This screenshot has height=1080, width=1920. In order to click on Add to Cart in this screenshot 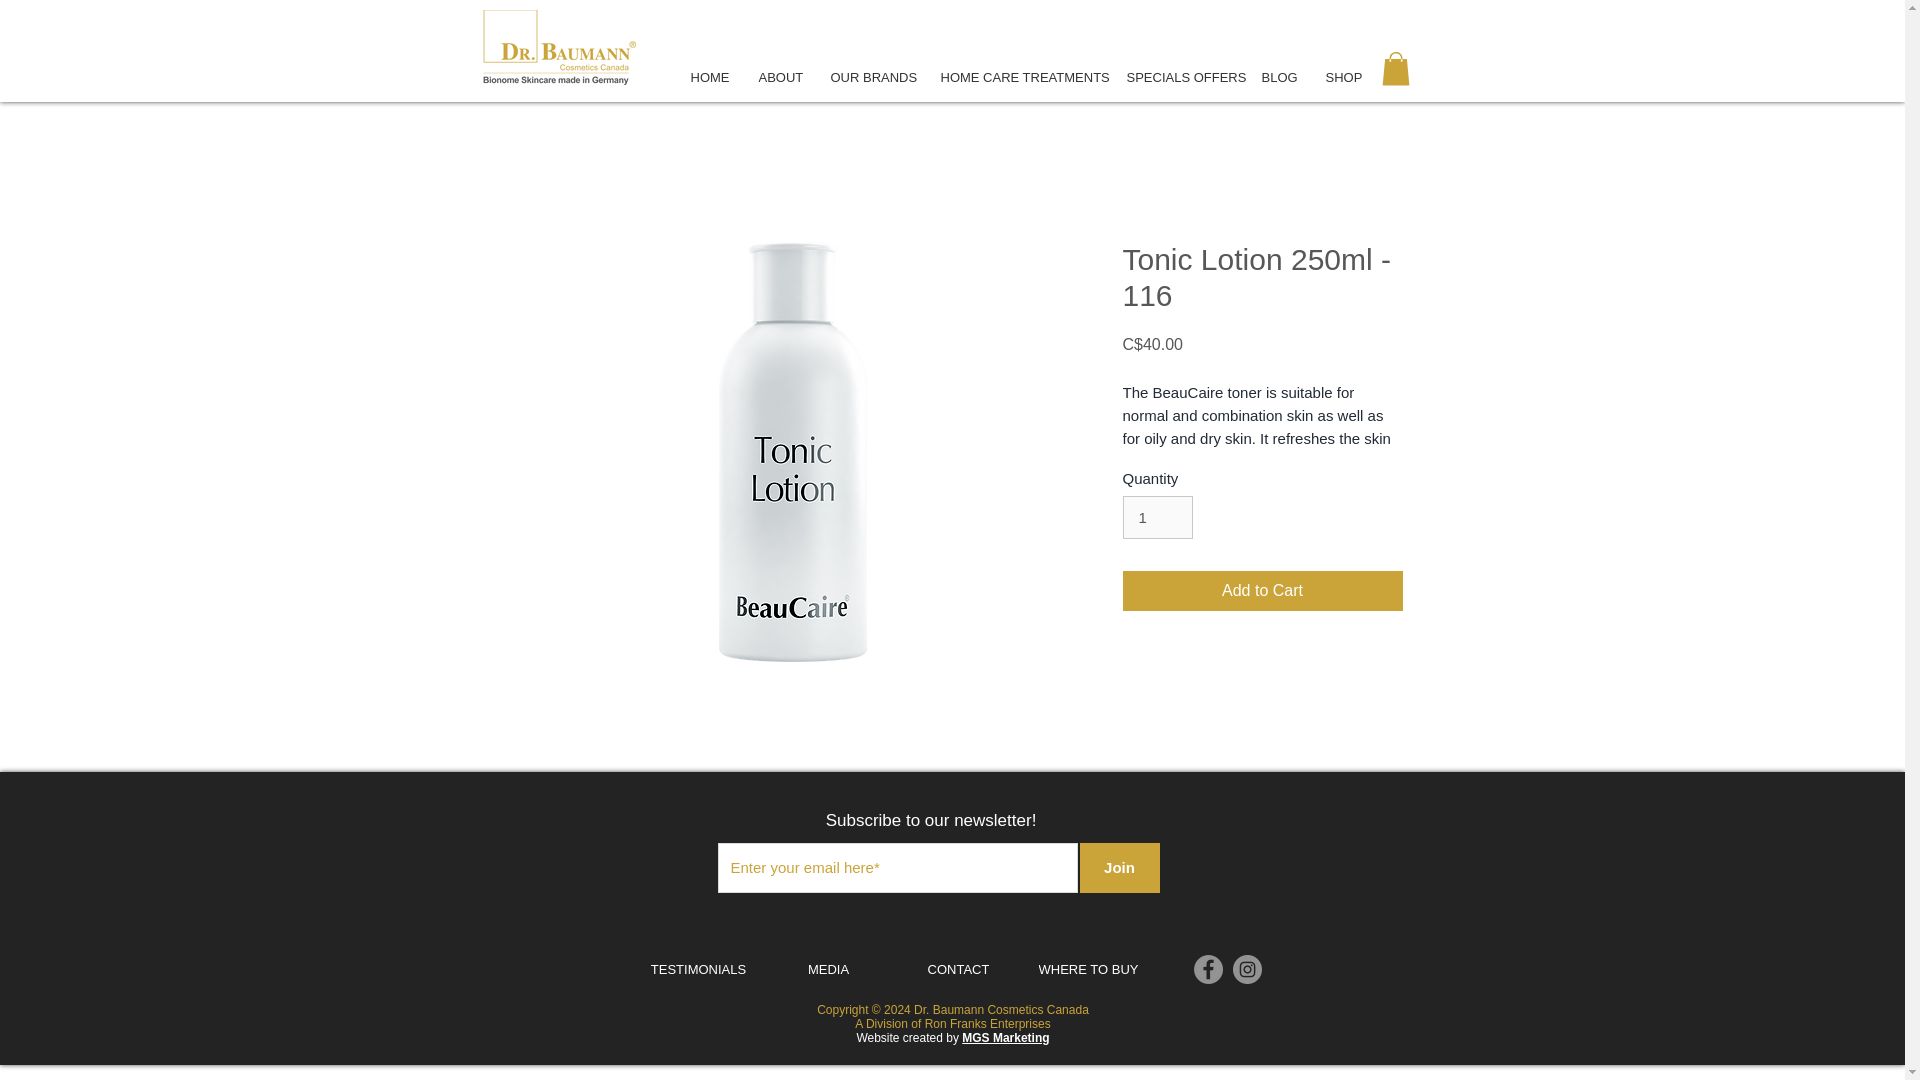, I will do `click(1261, 591)`.